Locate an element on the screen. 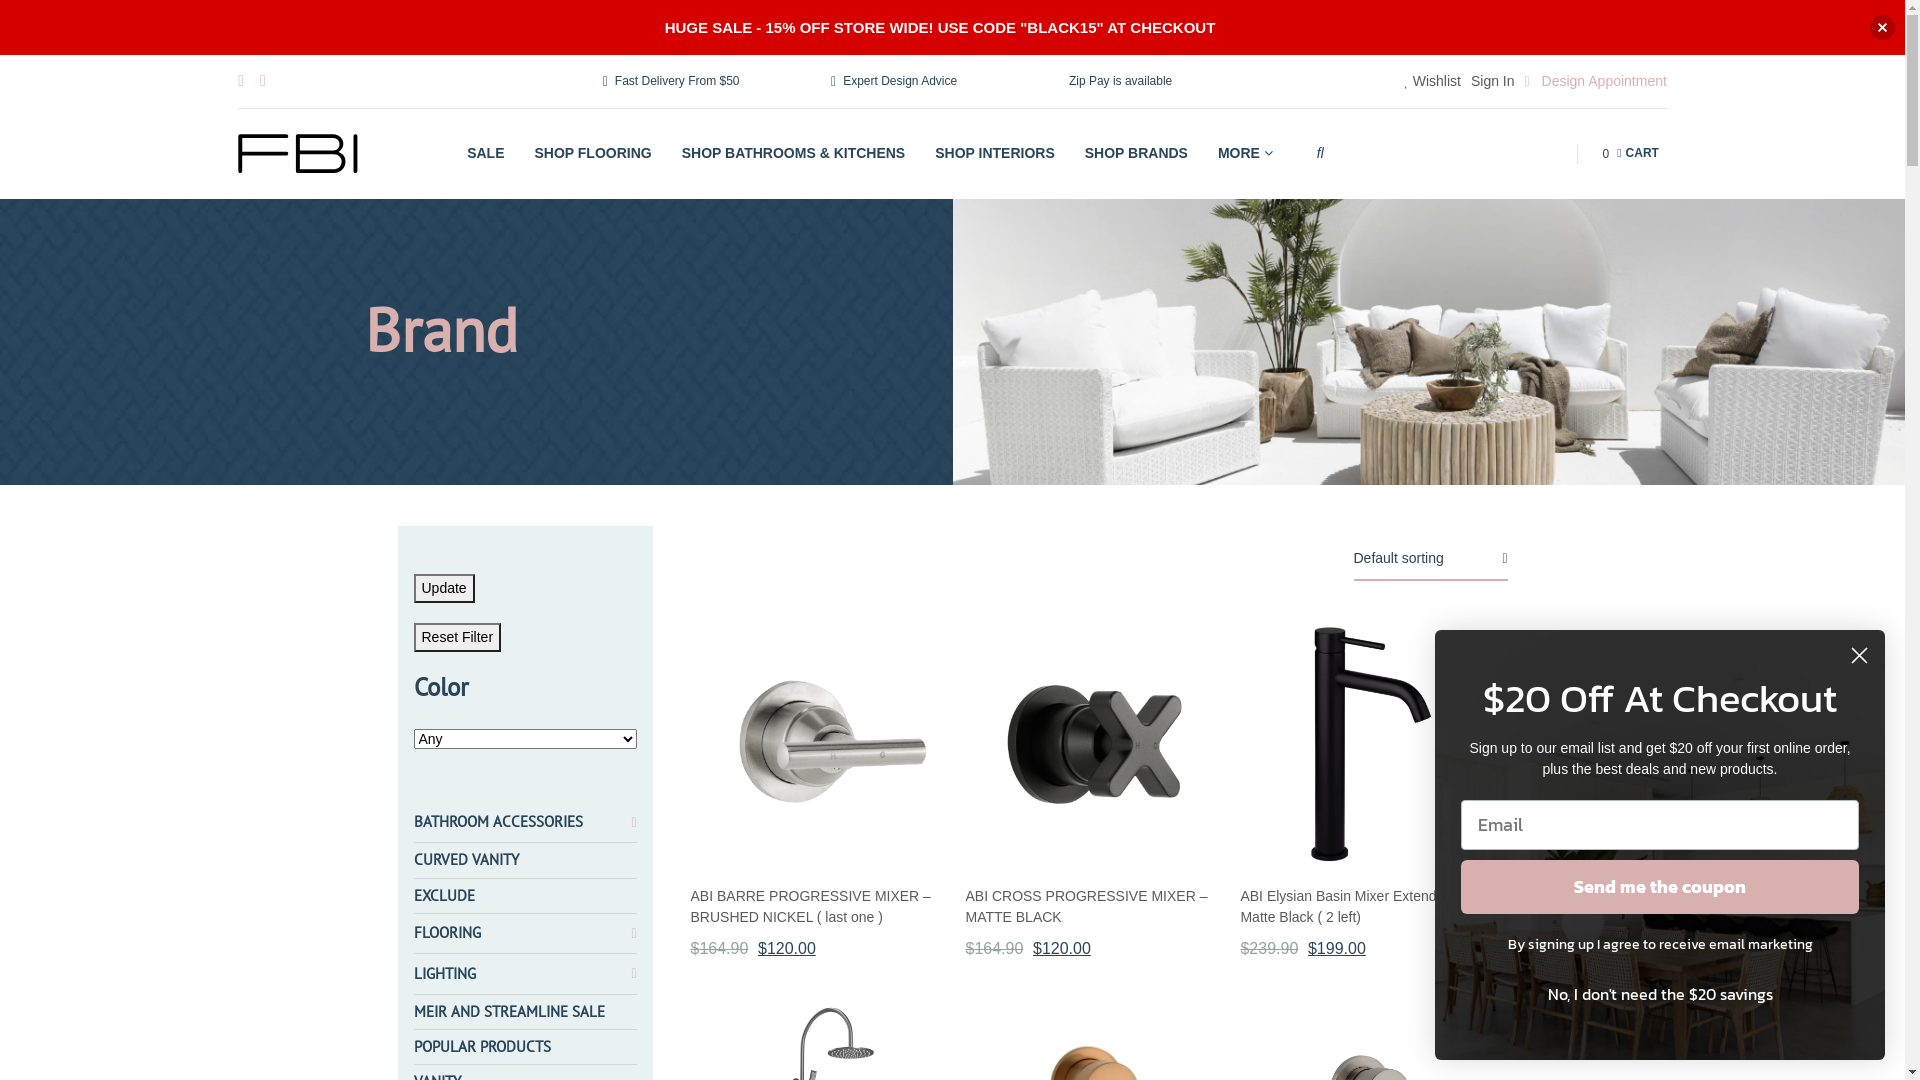 This screenshot has height=1080, width=1920. SALE is located at coordinates (486, 154).